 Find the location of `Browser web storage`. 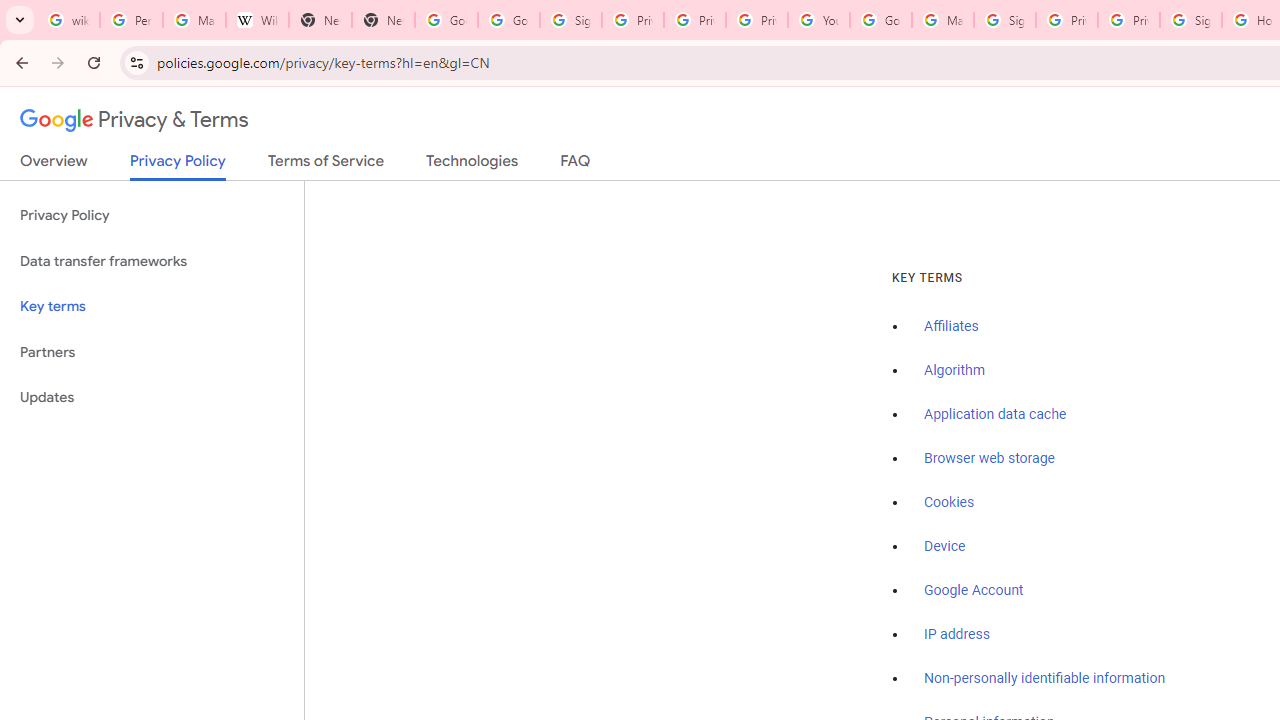

Browser web storage is located at coordinates (989, 459).